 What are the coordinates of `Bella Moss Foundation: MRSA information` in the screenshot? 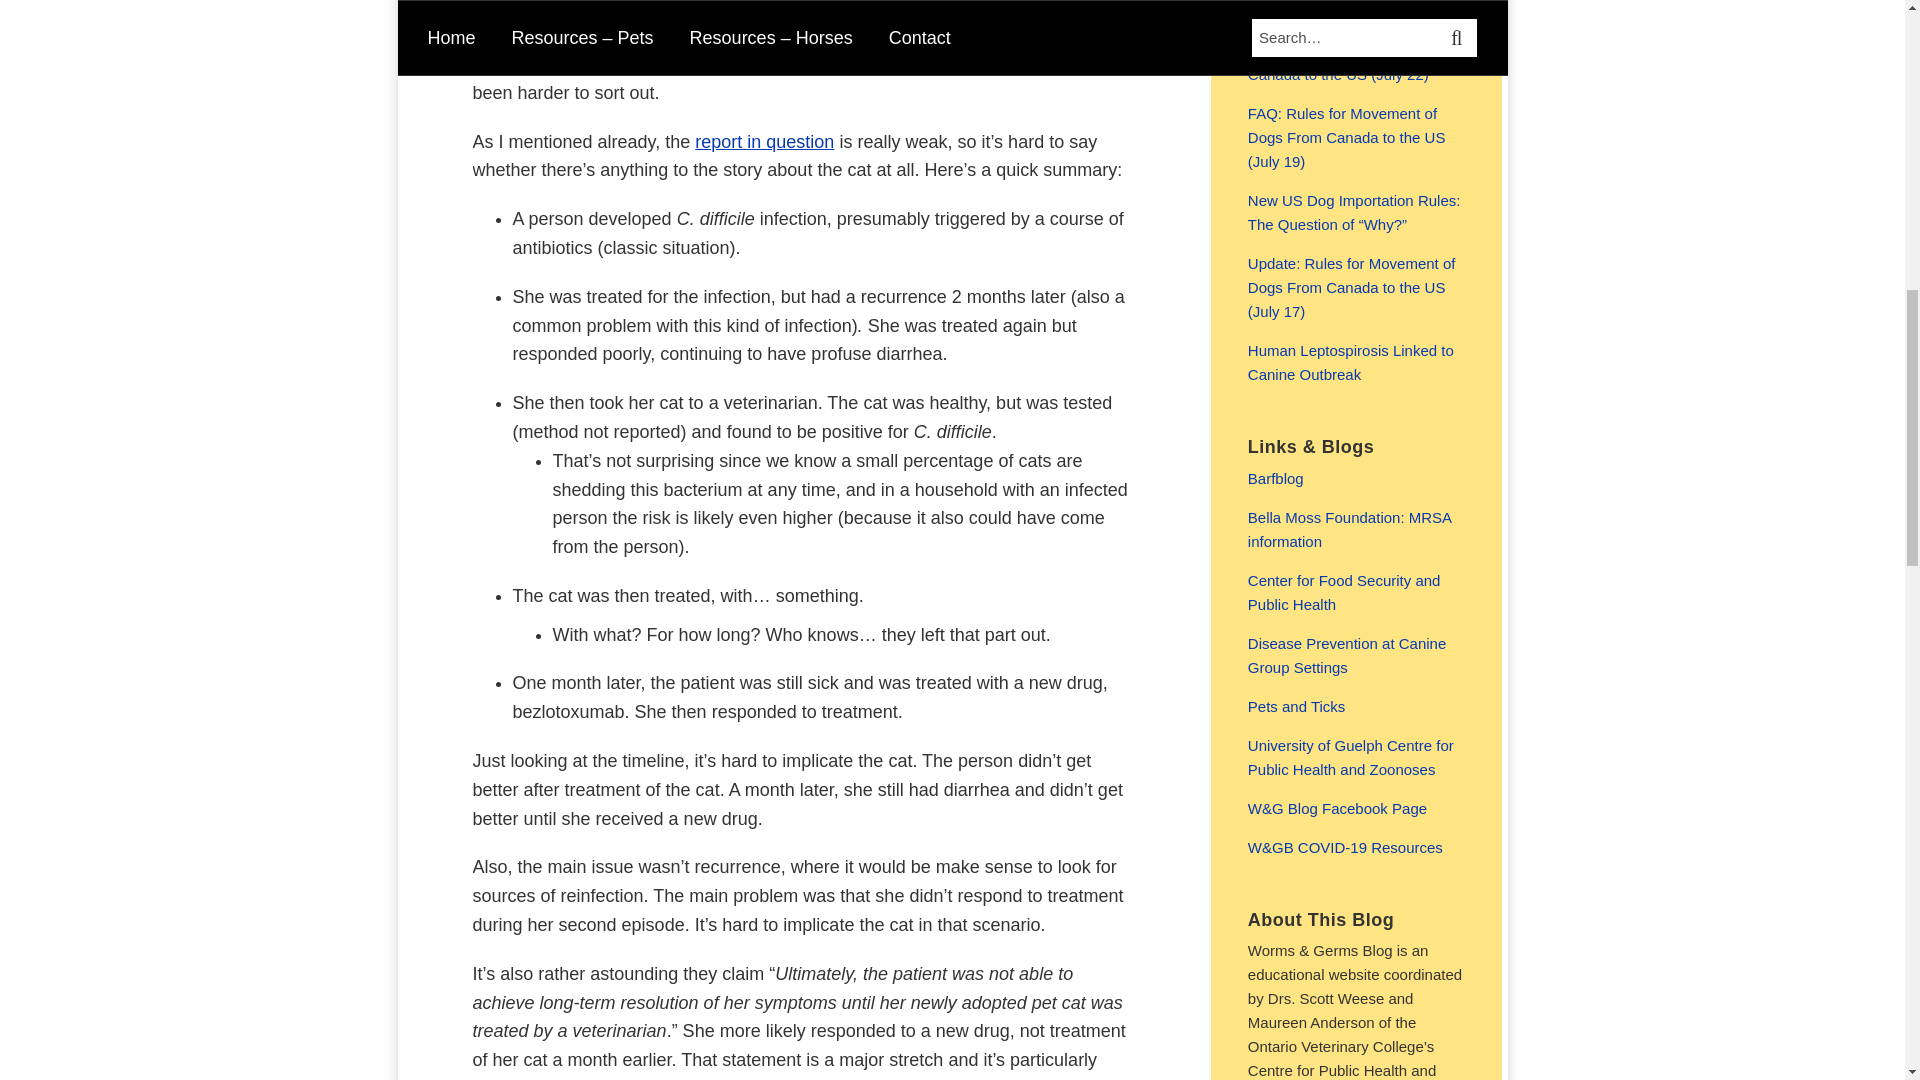 It's located at (1350, 528).